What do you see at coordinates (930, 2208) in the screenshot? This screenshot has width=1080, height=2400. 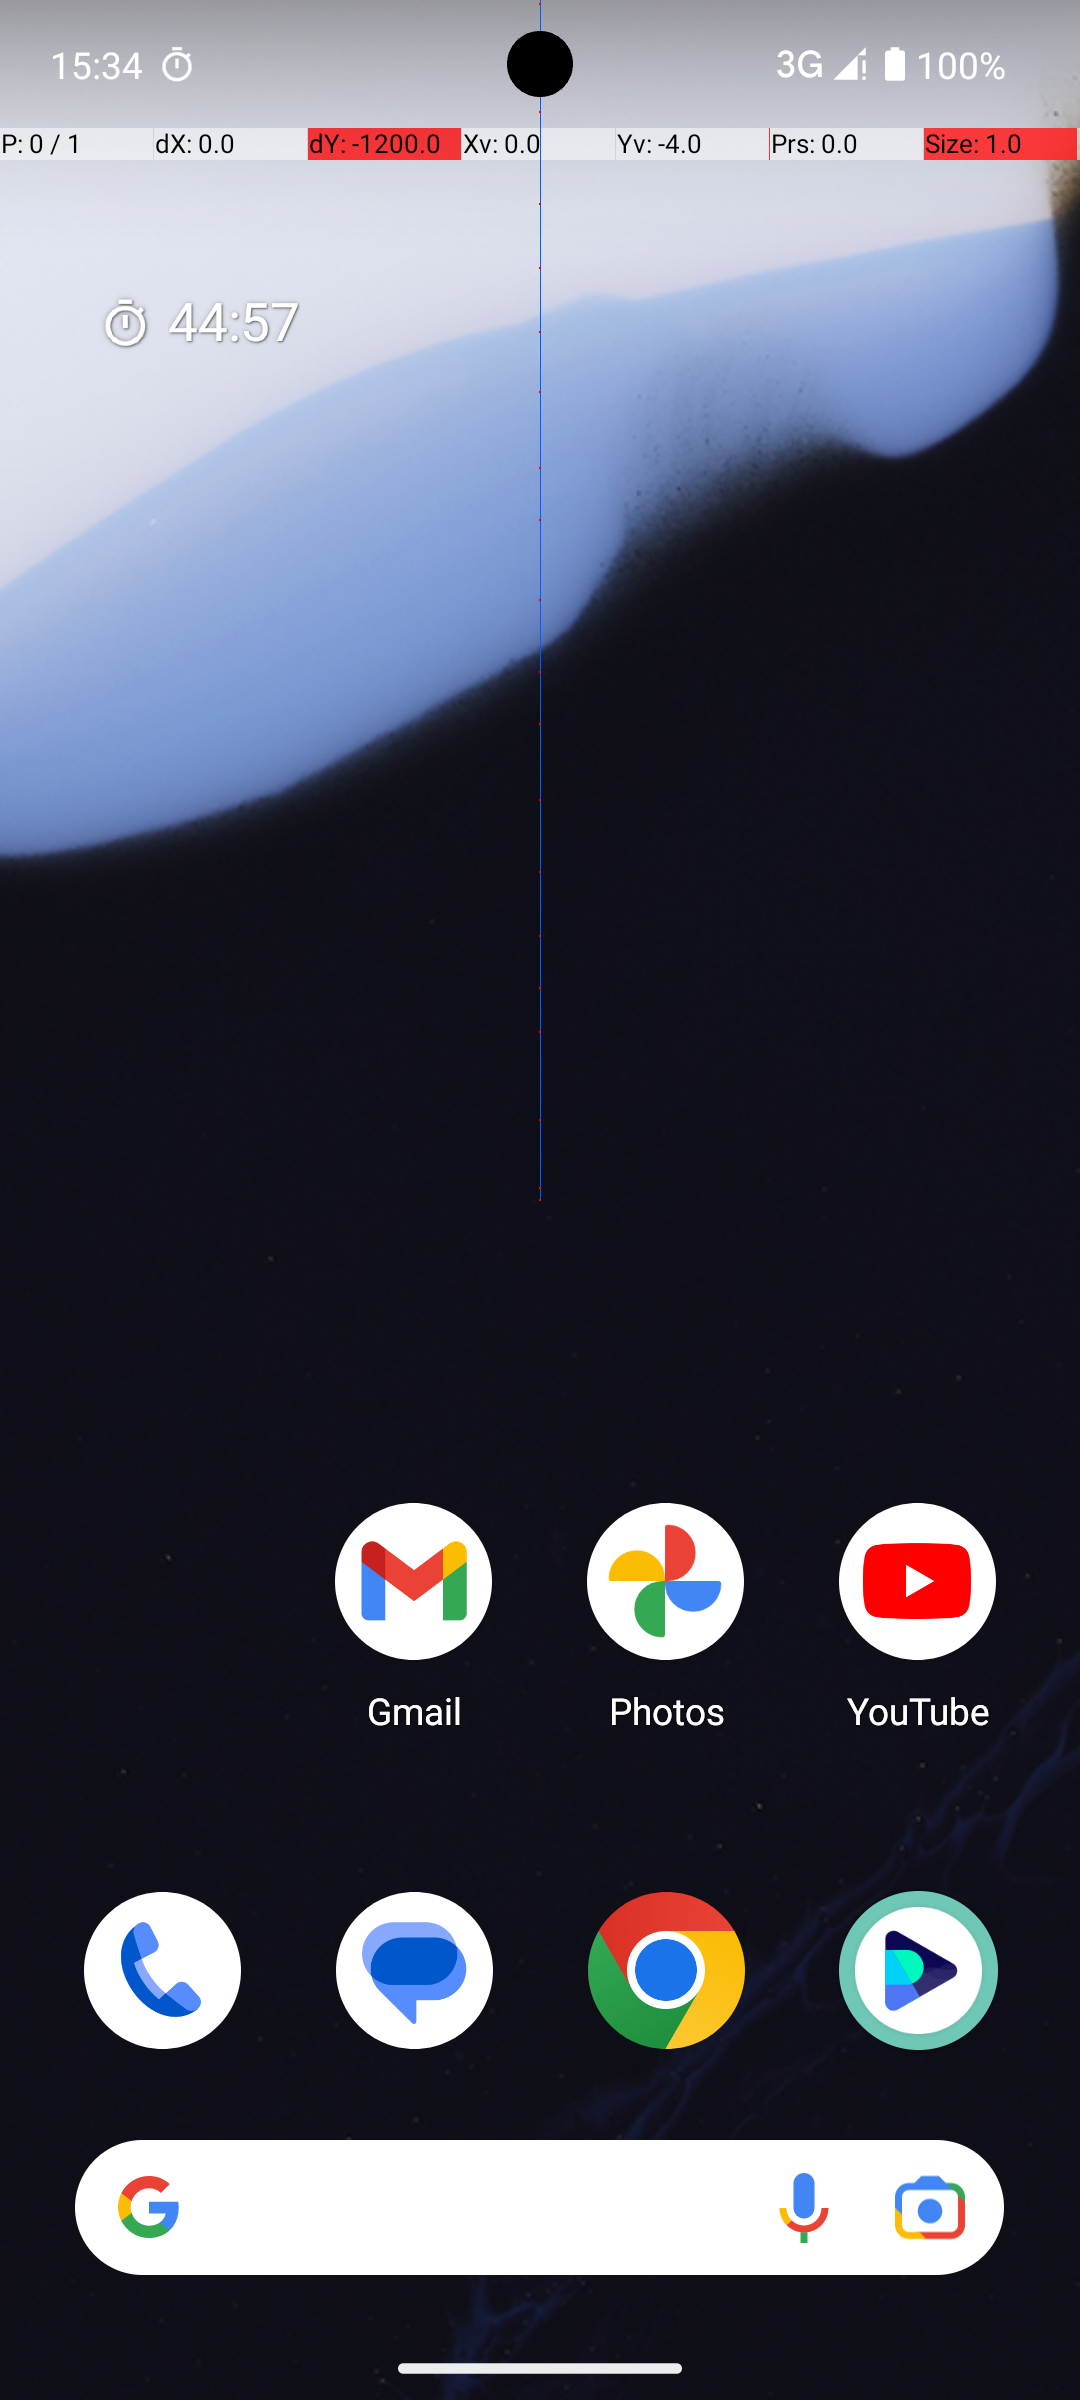 I see `Google Lens` at bounding box center [930, 2208].